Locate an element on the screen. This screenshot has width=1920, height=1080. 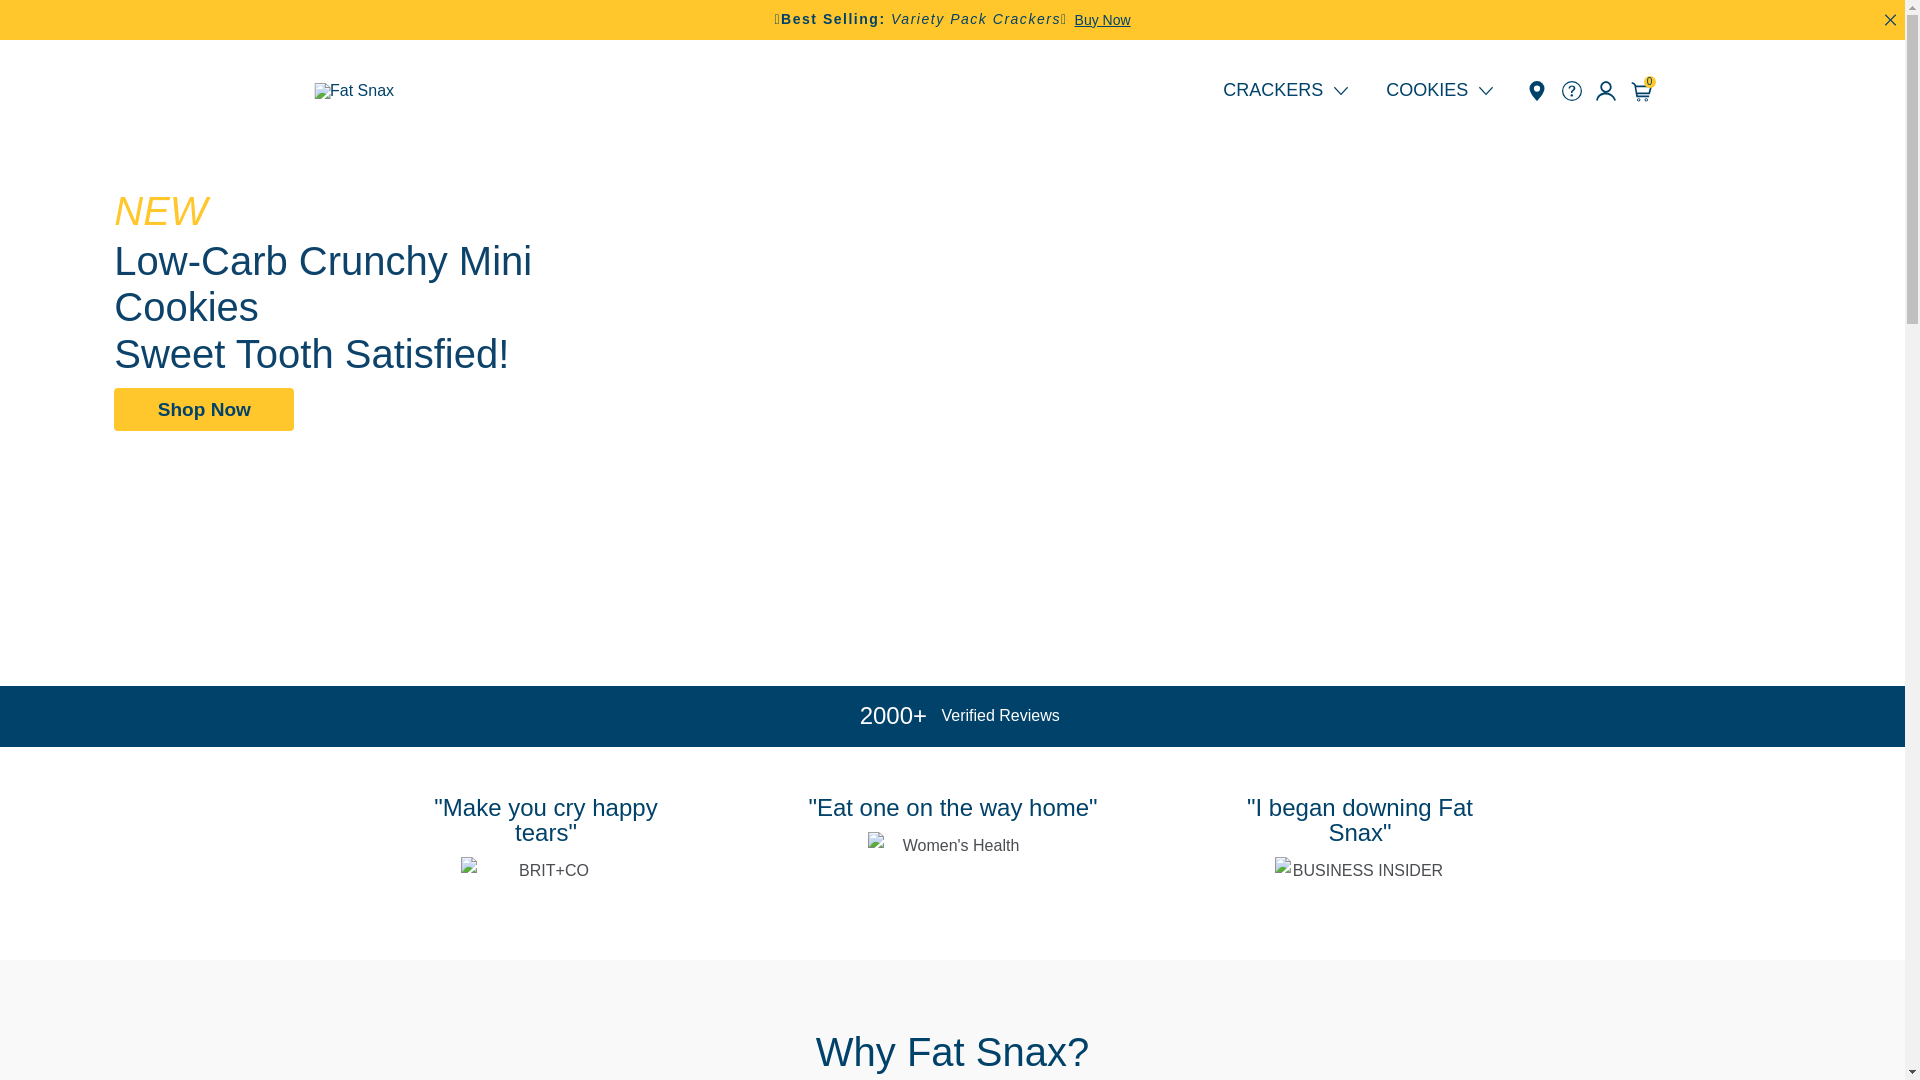
Buy Now is located at coordinates (1102, 20).